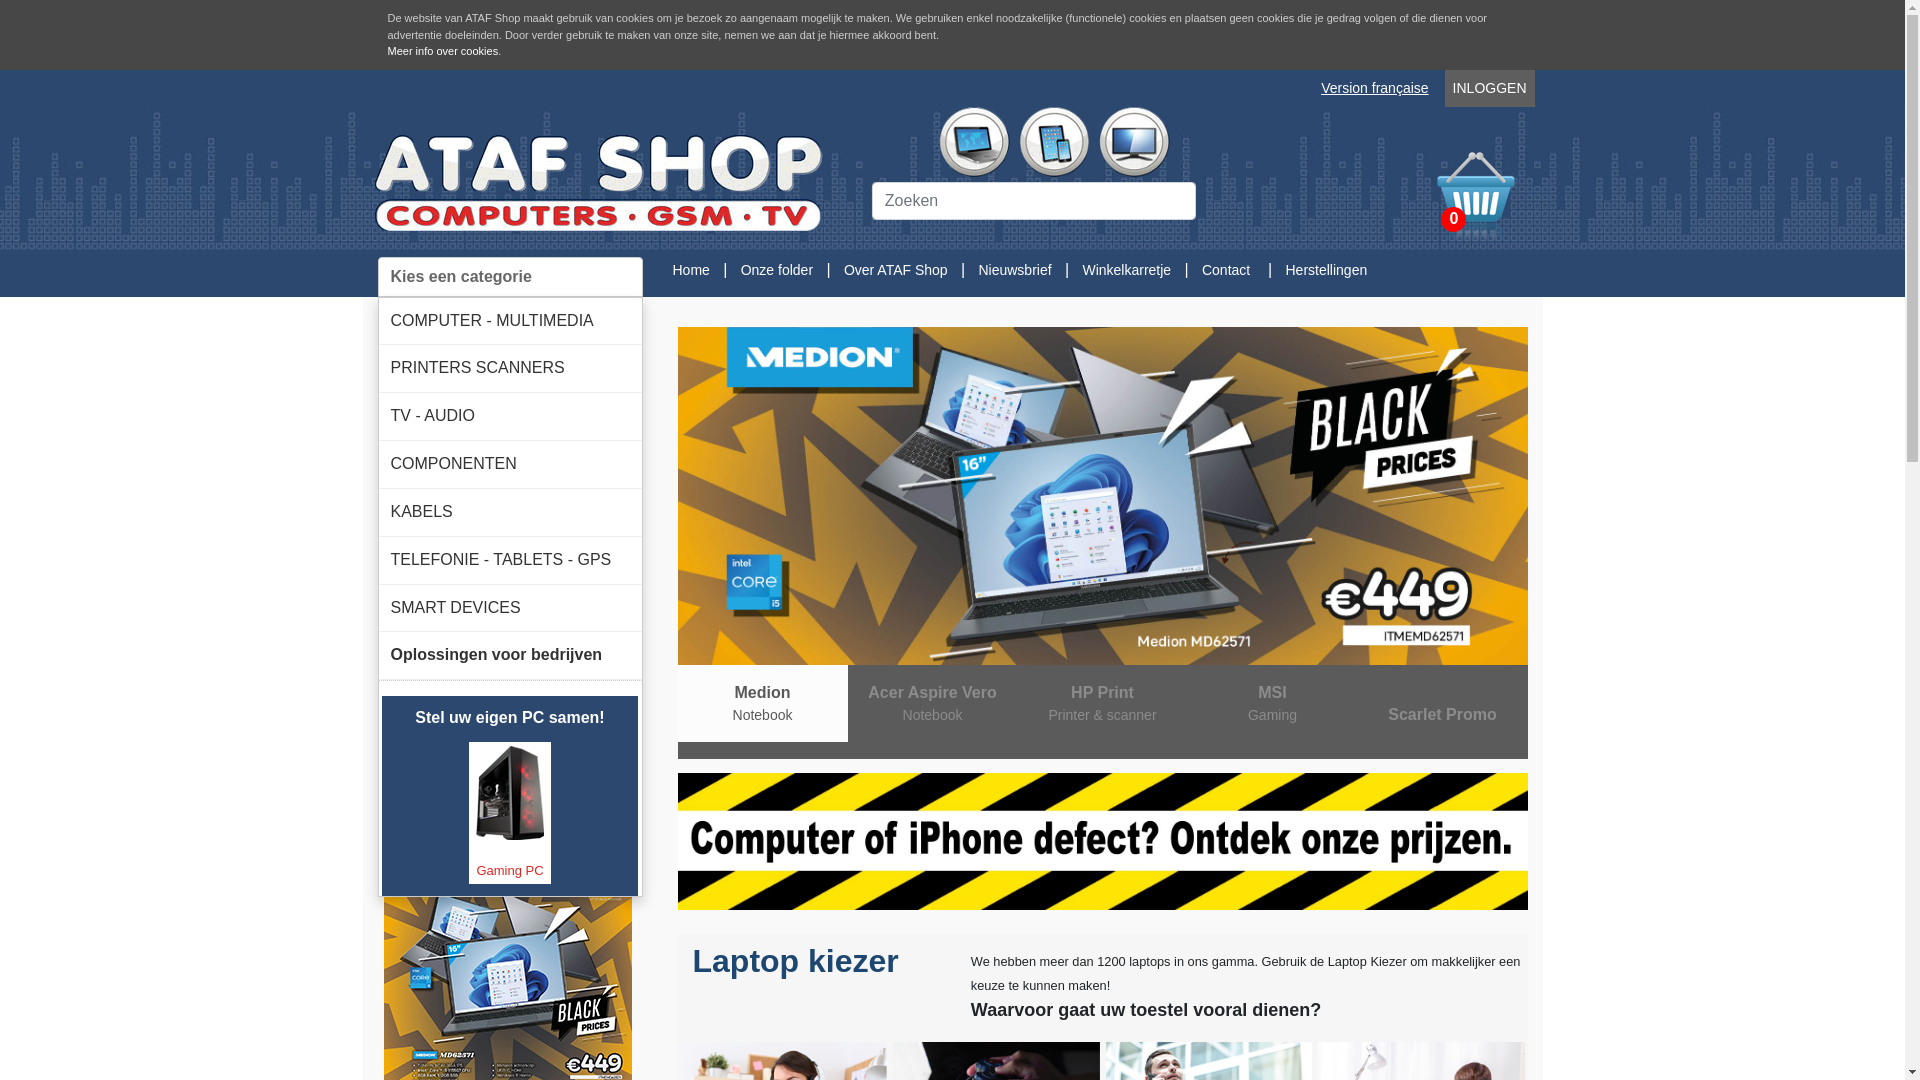 The height and width of the screenshot is (1080, 1920). What do you see at coordinates (1226, 270) in the screenshot?
I see `Contact` at bounding box center [1226, 270].